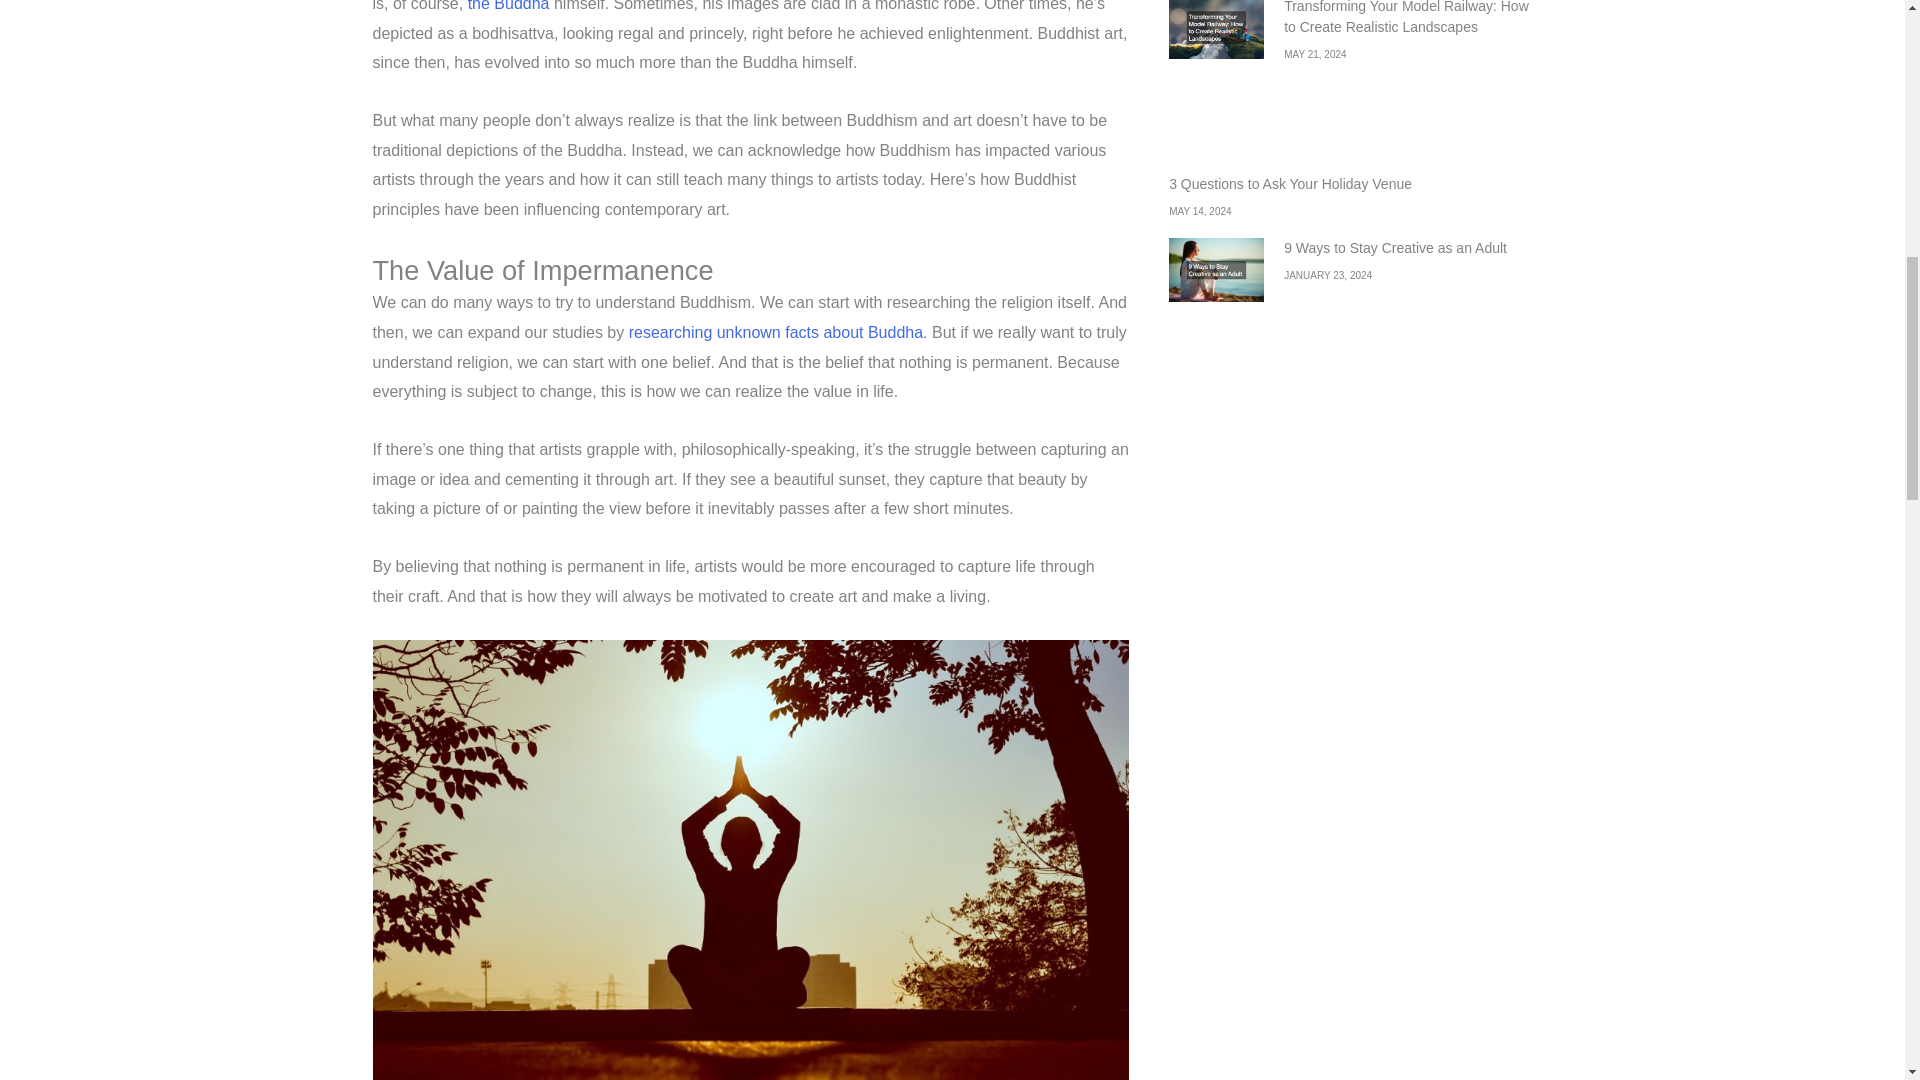 This screenshot has width=1920, height=1080. What do you see at coordinates (1290, 184) in the screenshot?
I see `3 Questions to Ask Your Holiday Venue` at bounding box center [1290, 184].